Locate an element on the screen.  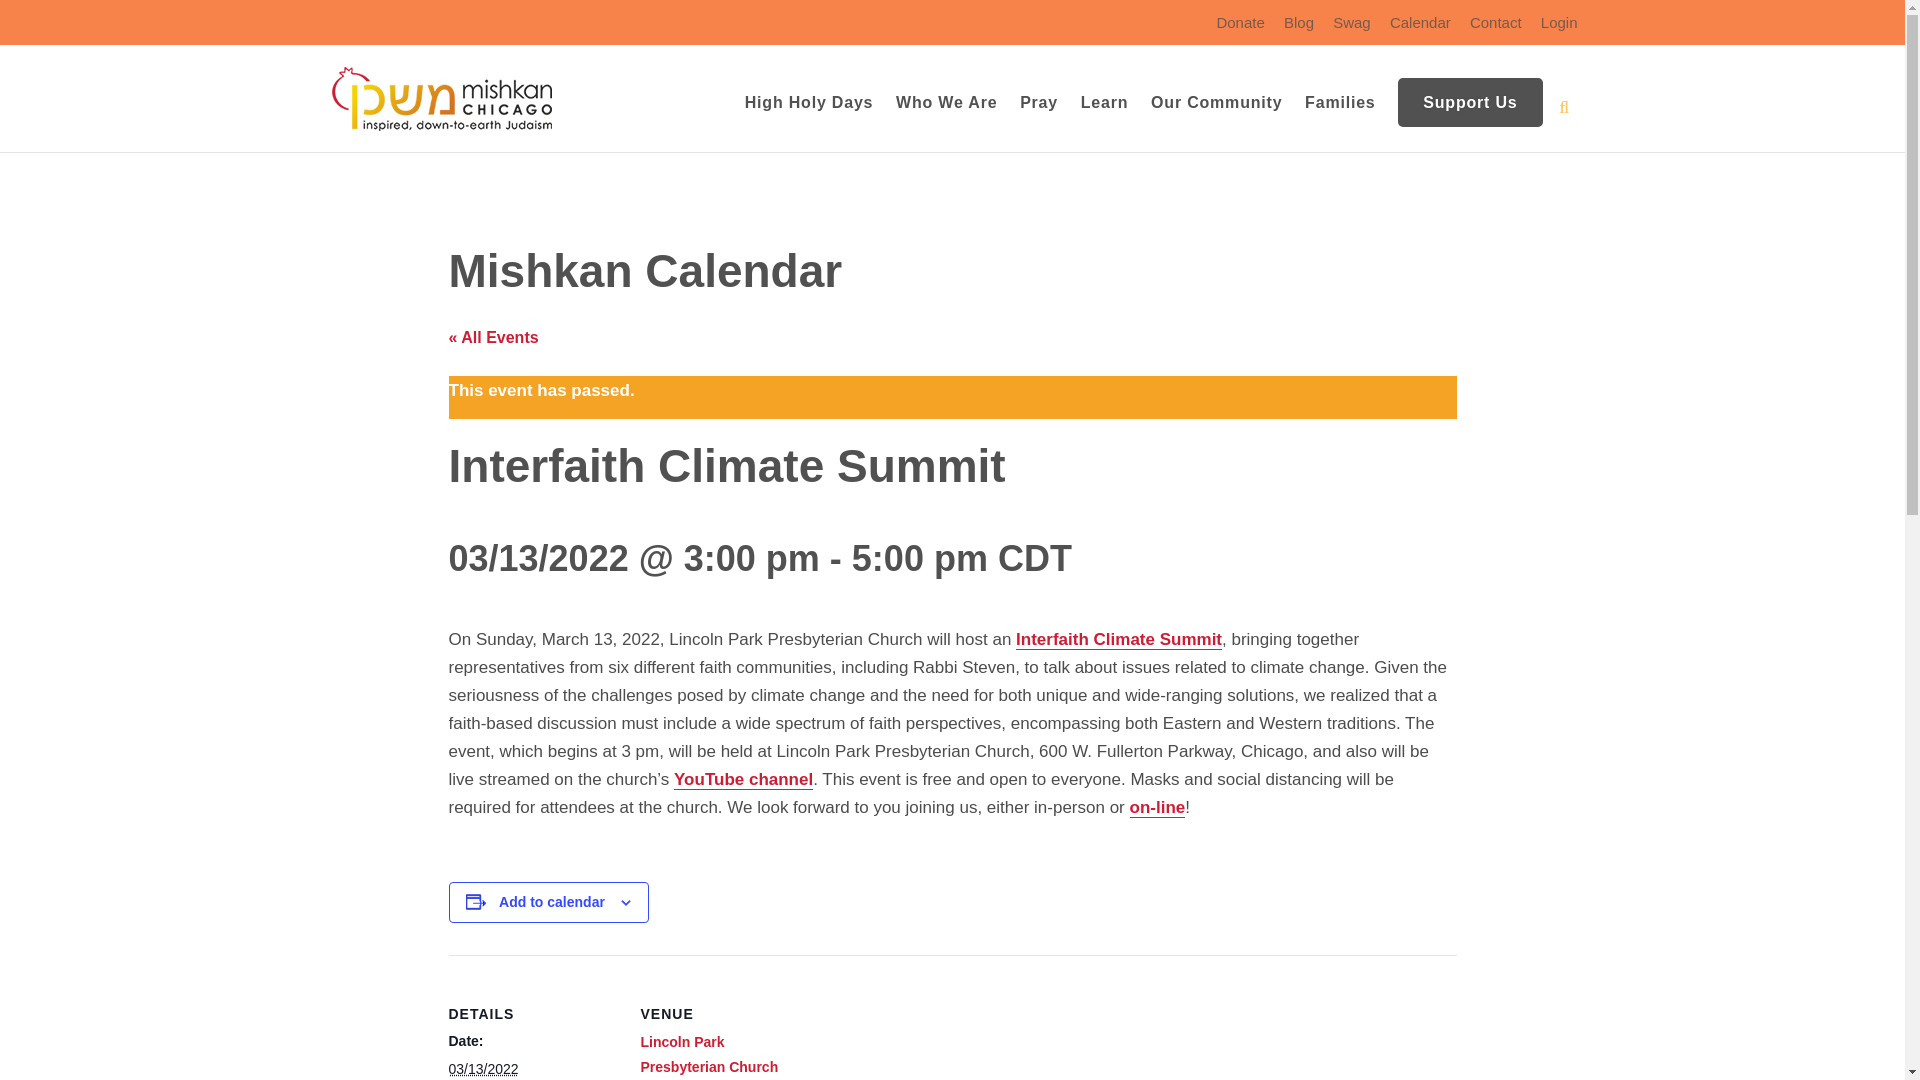
Donate is located at coordinates (1239, 30).